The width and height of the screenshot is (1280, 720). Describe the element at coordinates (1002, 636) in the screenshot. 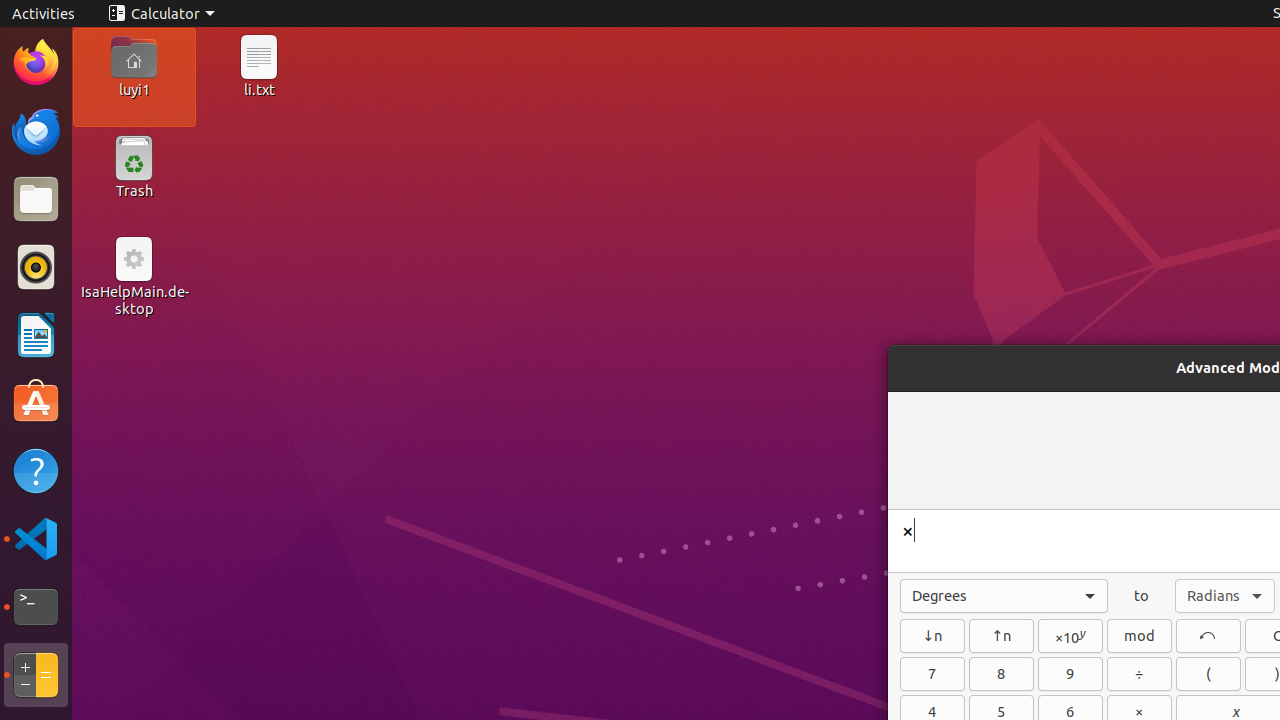

I see `Superscript` at that location.